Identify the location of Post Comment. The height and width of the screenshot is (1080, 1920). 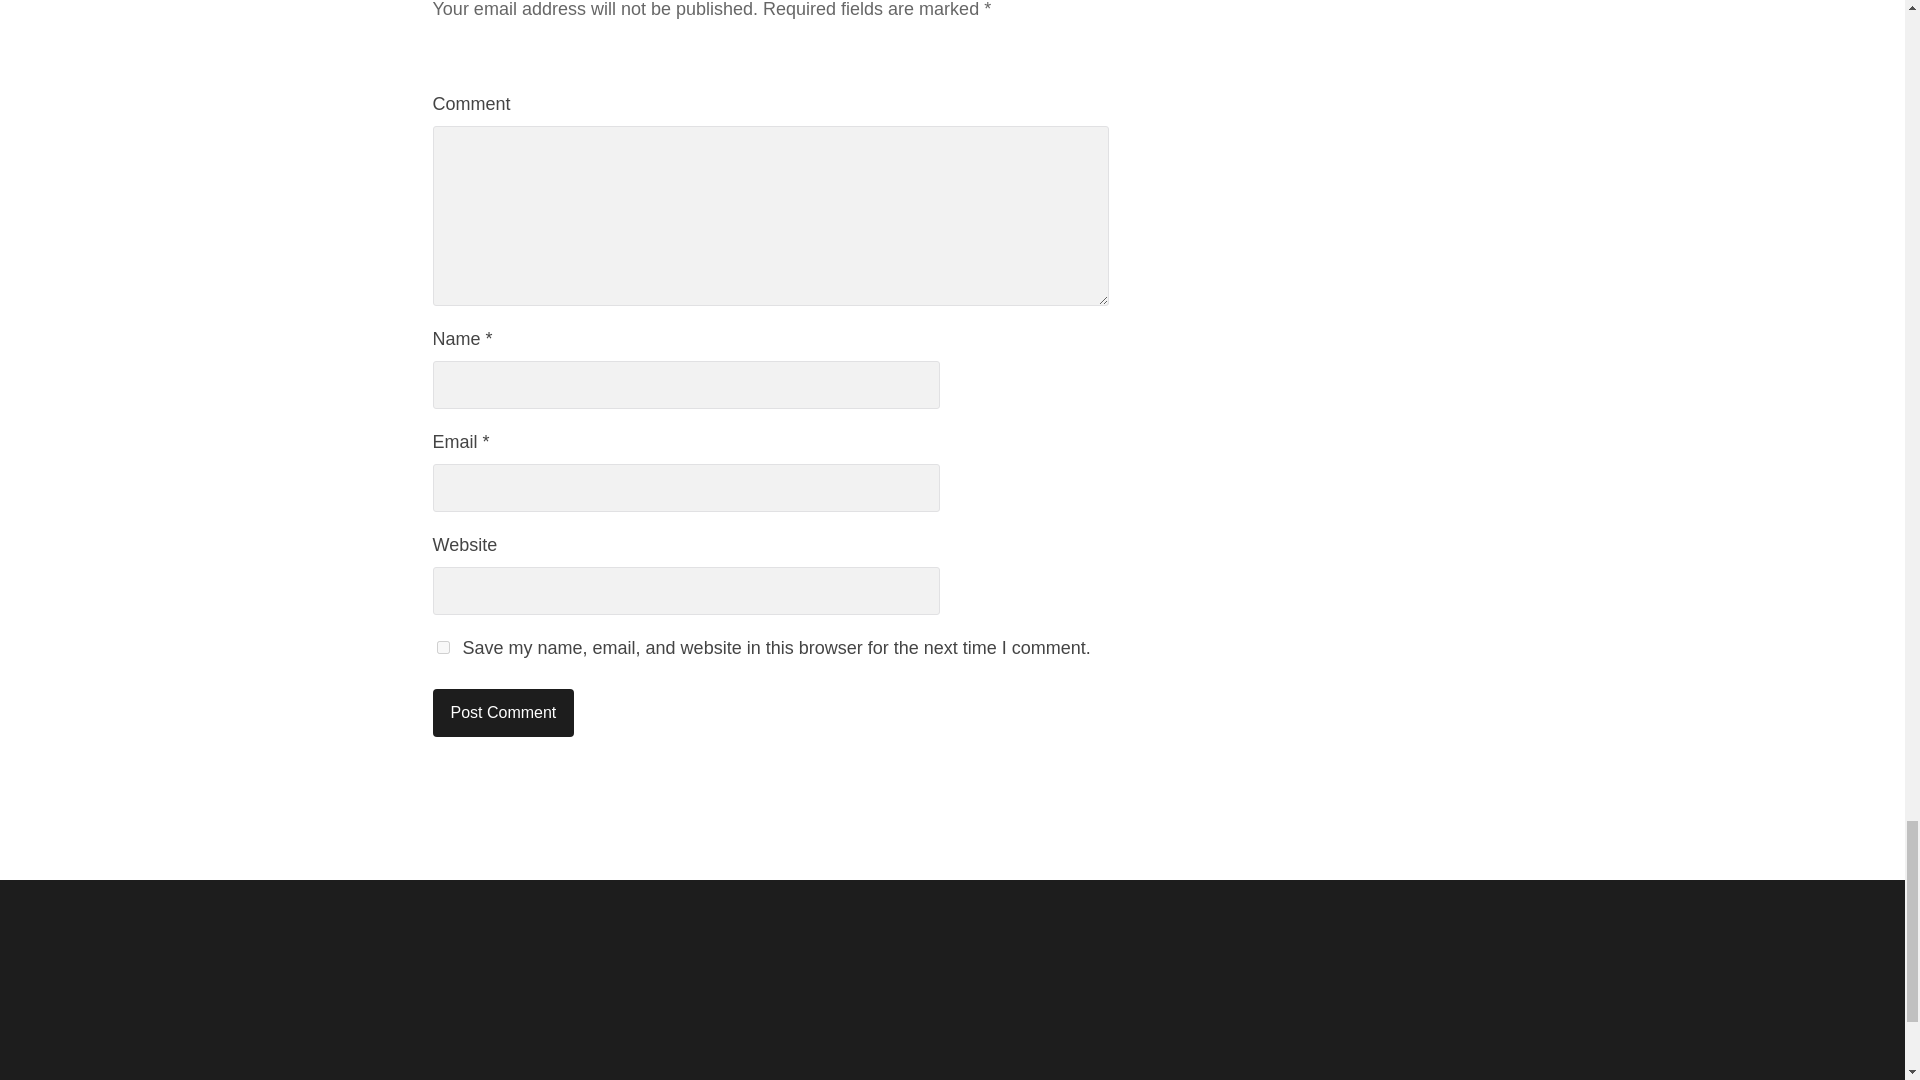
(503, 712).